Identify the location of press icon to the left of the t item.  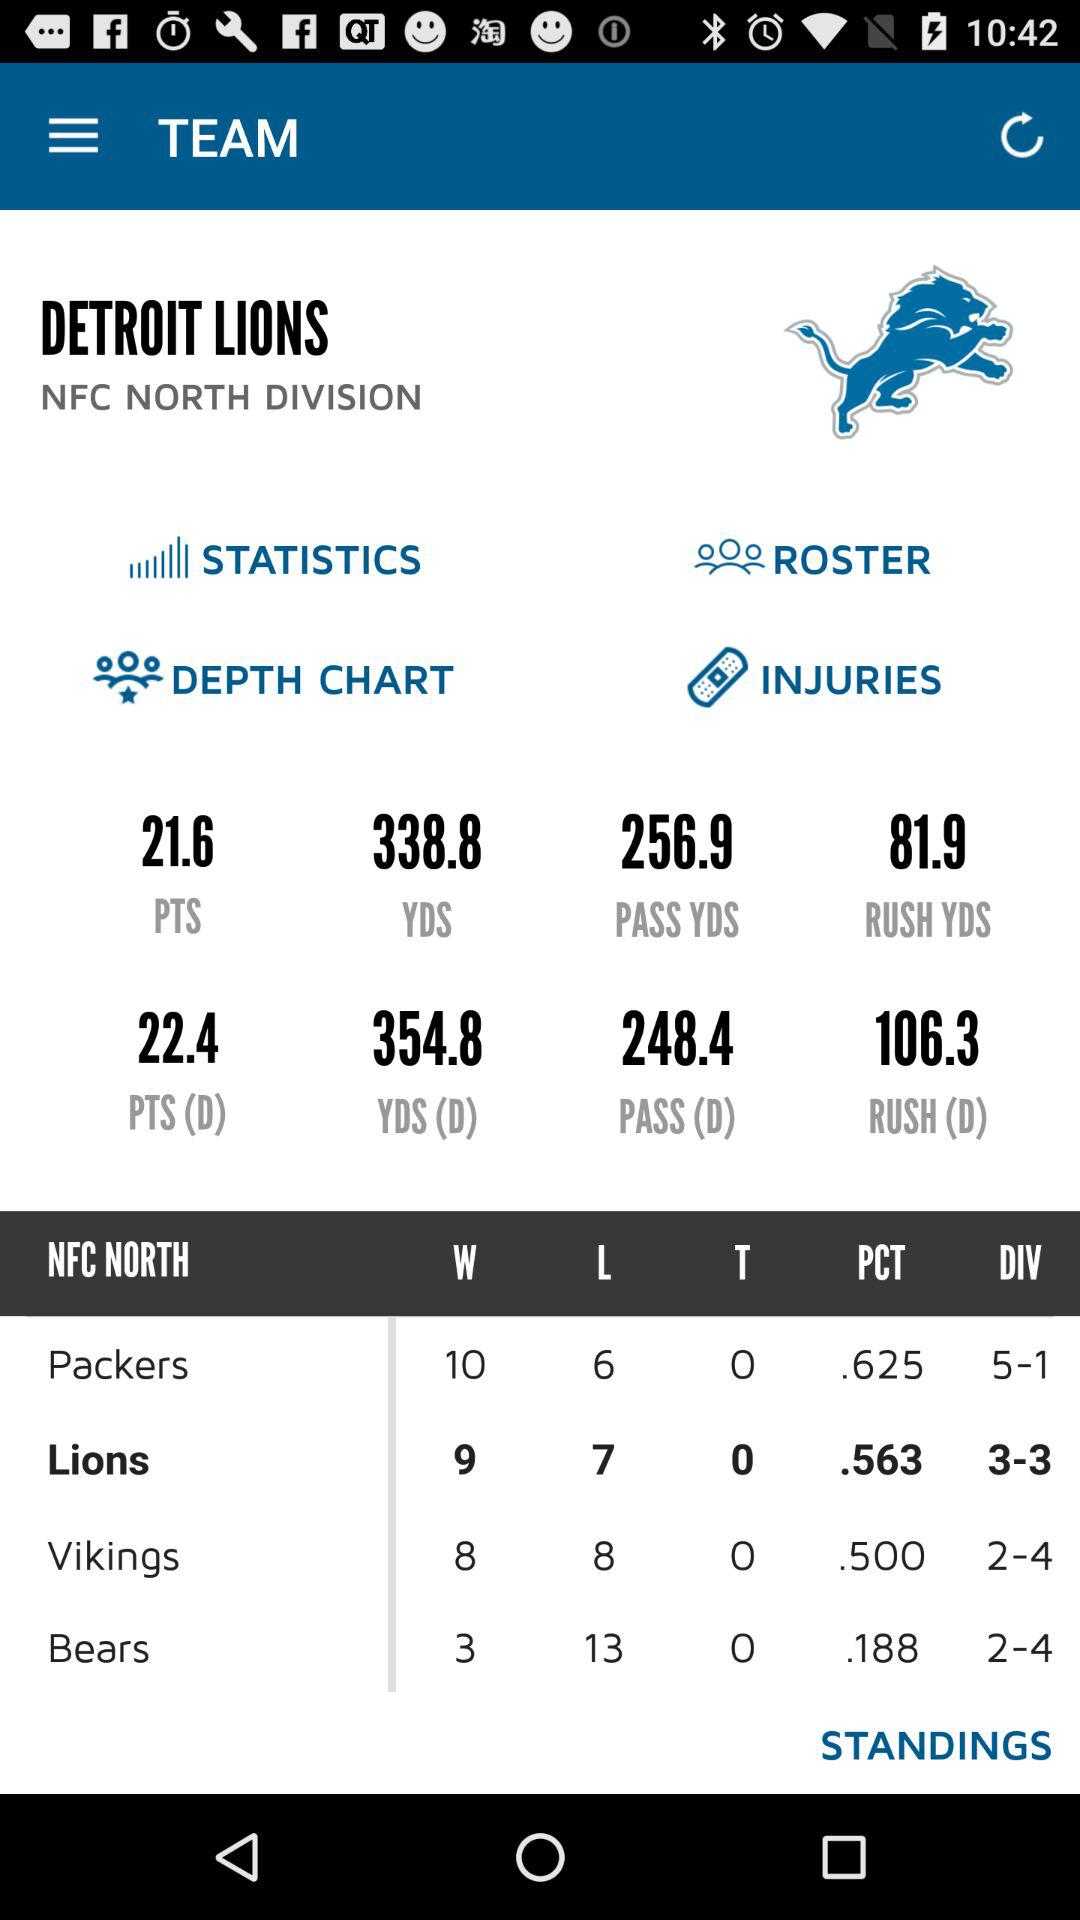
(604, 1264).